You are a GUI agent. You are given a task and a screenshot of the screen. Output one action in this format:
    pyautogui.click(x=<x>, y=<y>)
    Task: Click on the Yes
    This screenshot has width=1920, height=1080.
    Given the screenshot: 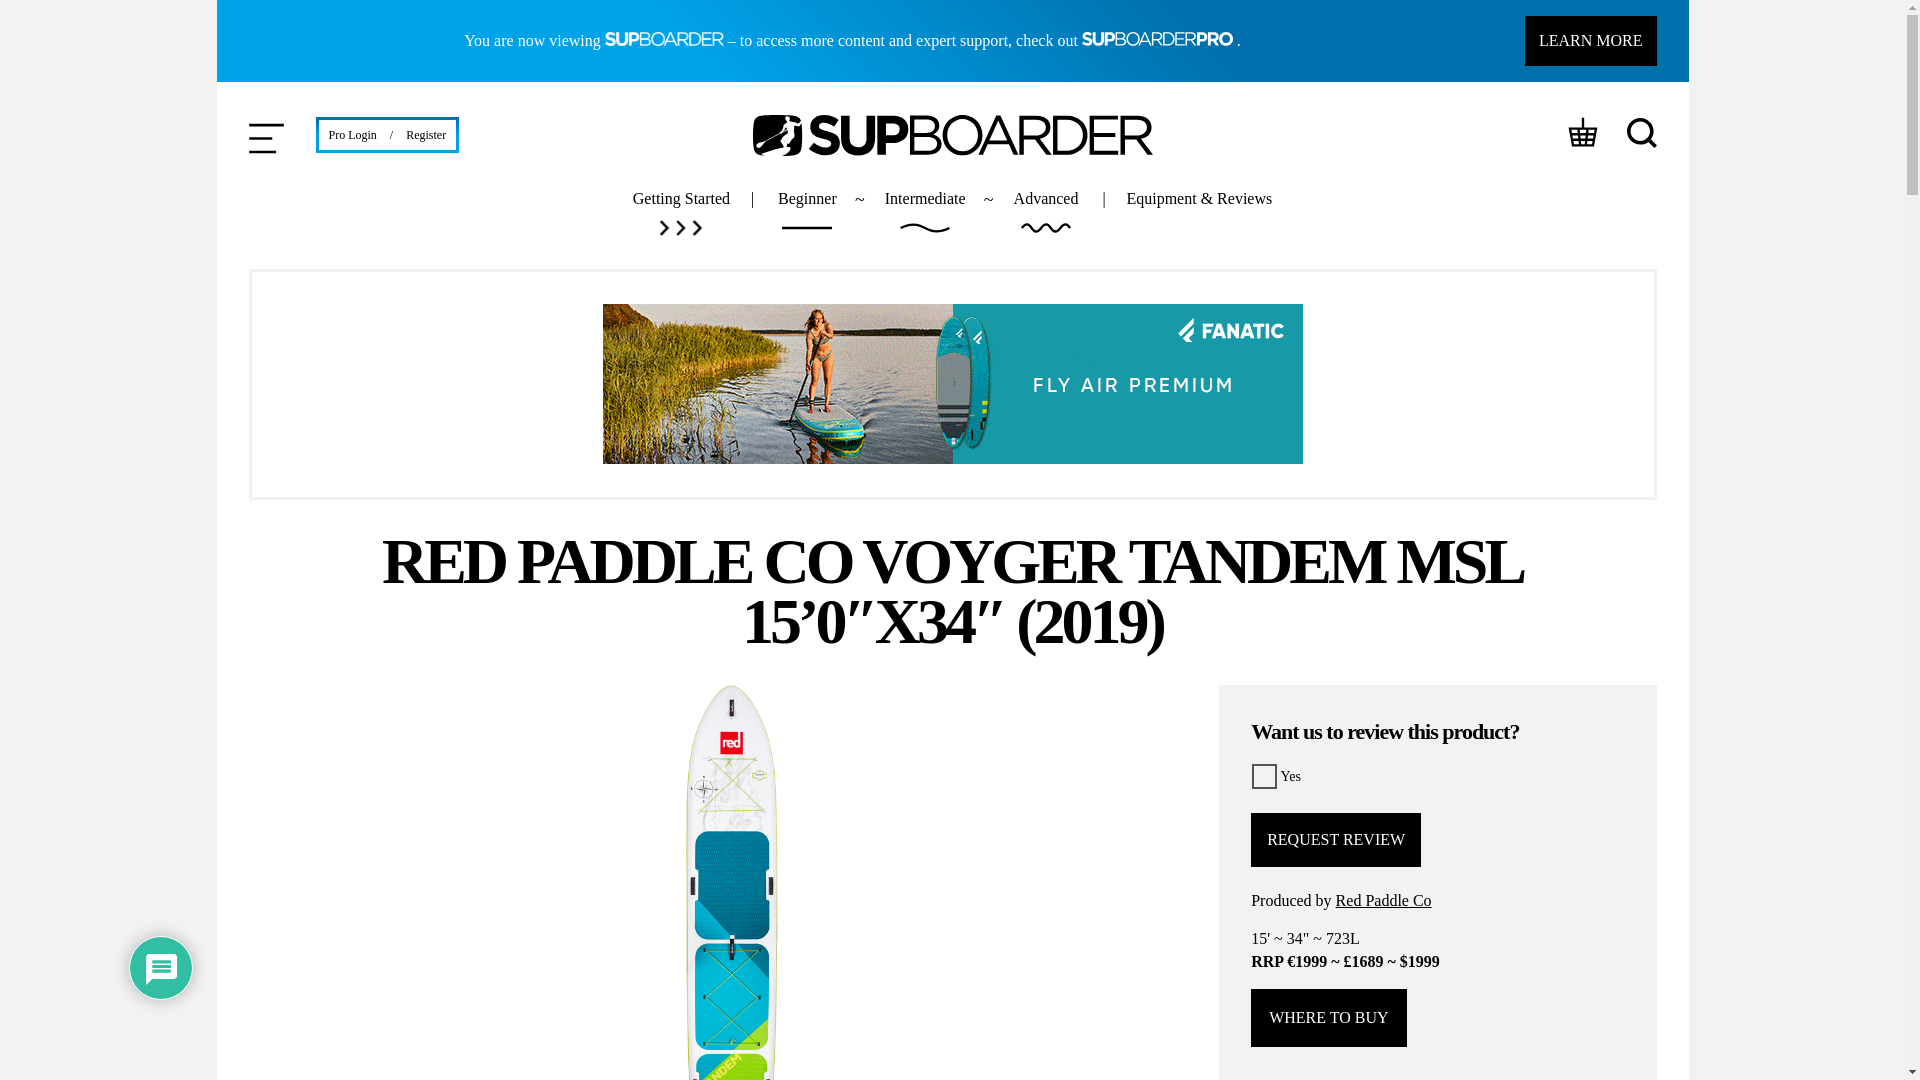 What is the action you would take?
    pyautogui.click(x=1264, y=776)
    